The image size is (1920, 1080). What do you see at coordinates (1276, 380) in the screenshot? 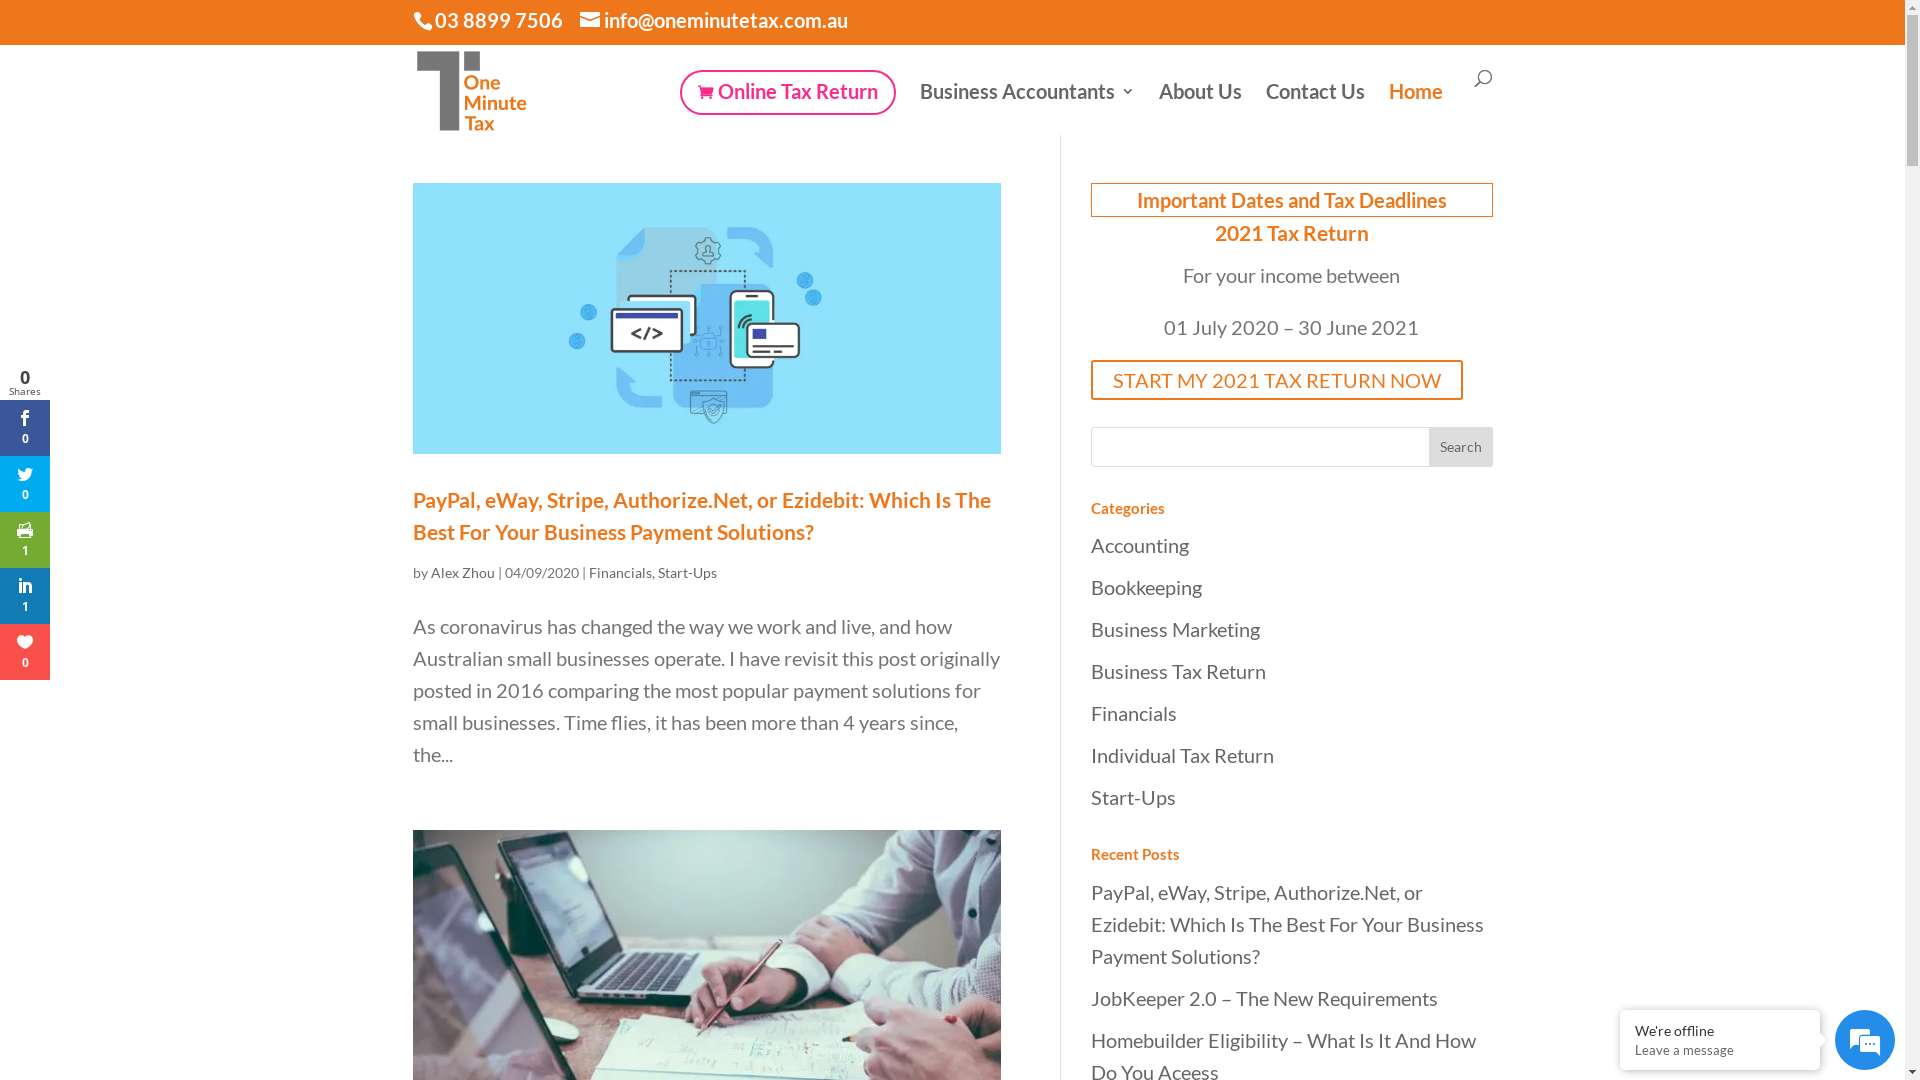
I see `START MY 2021 TAX RETURN NOW` at bounding box center [1276, 380].